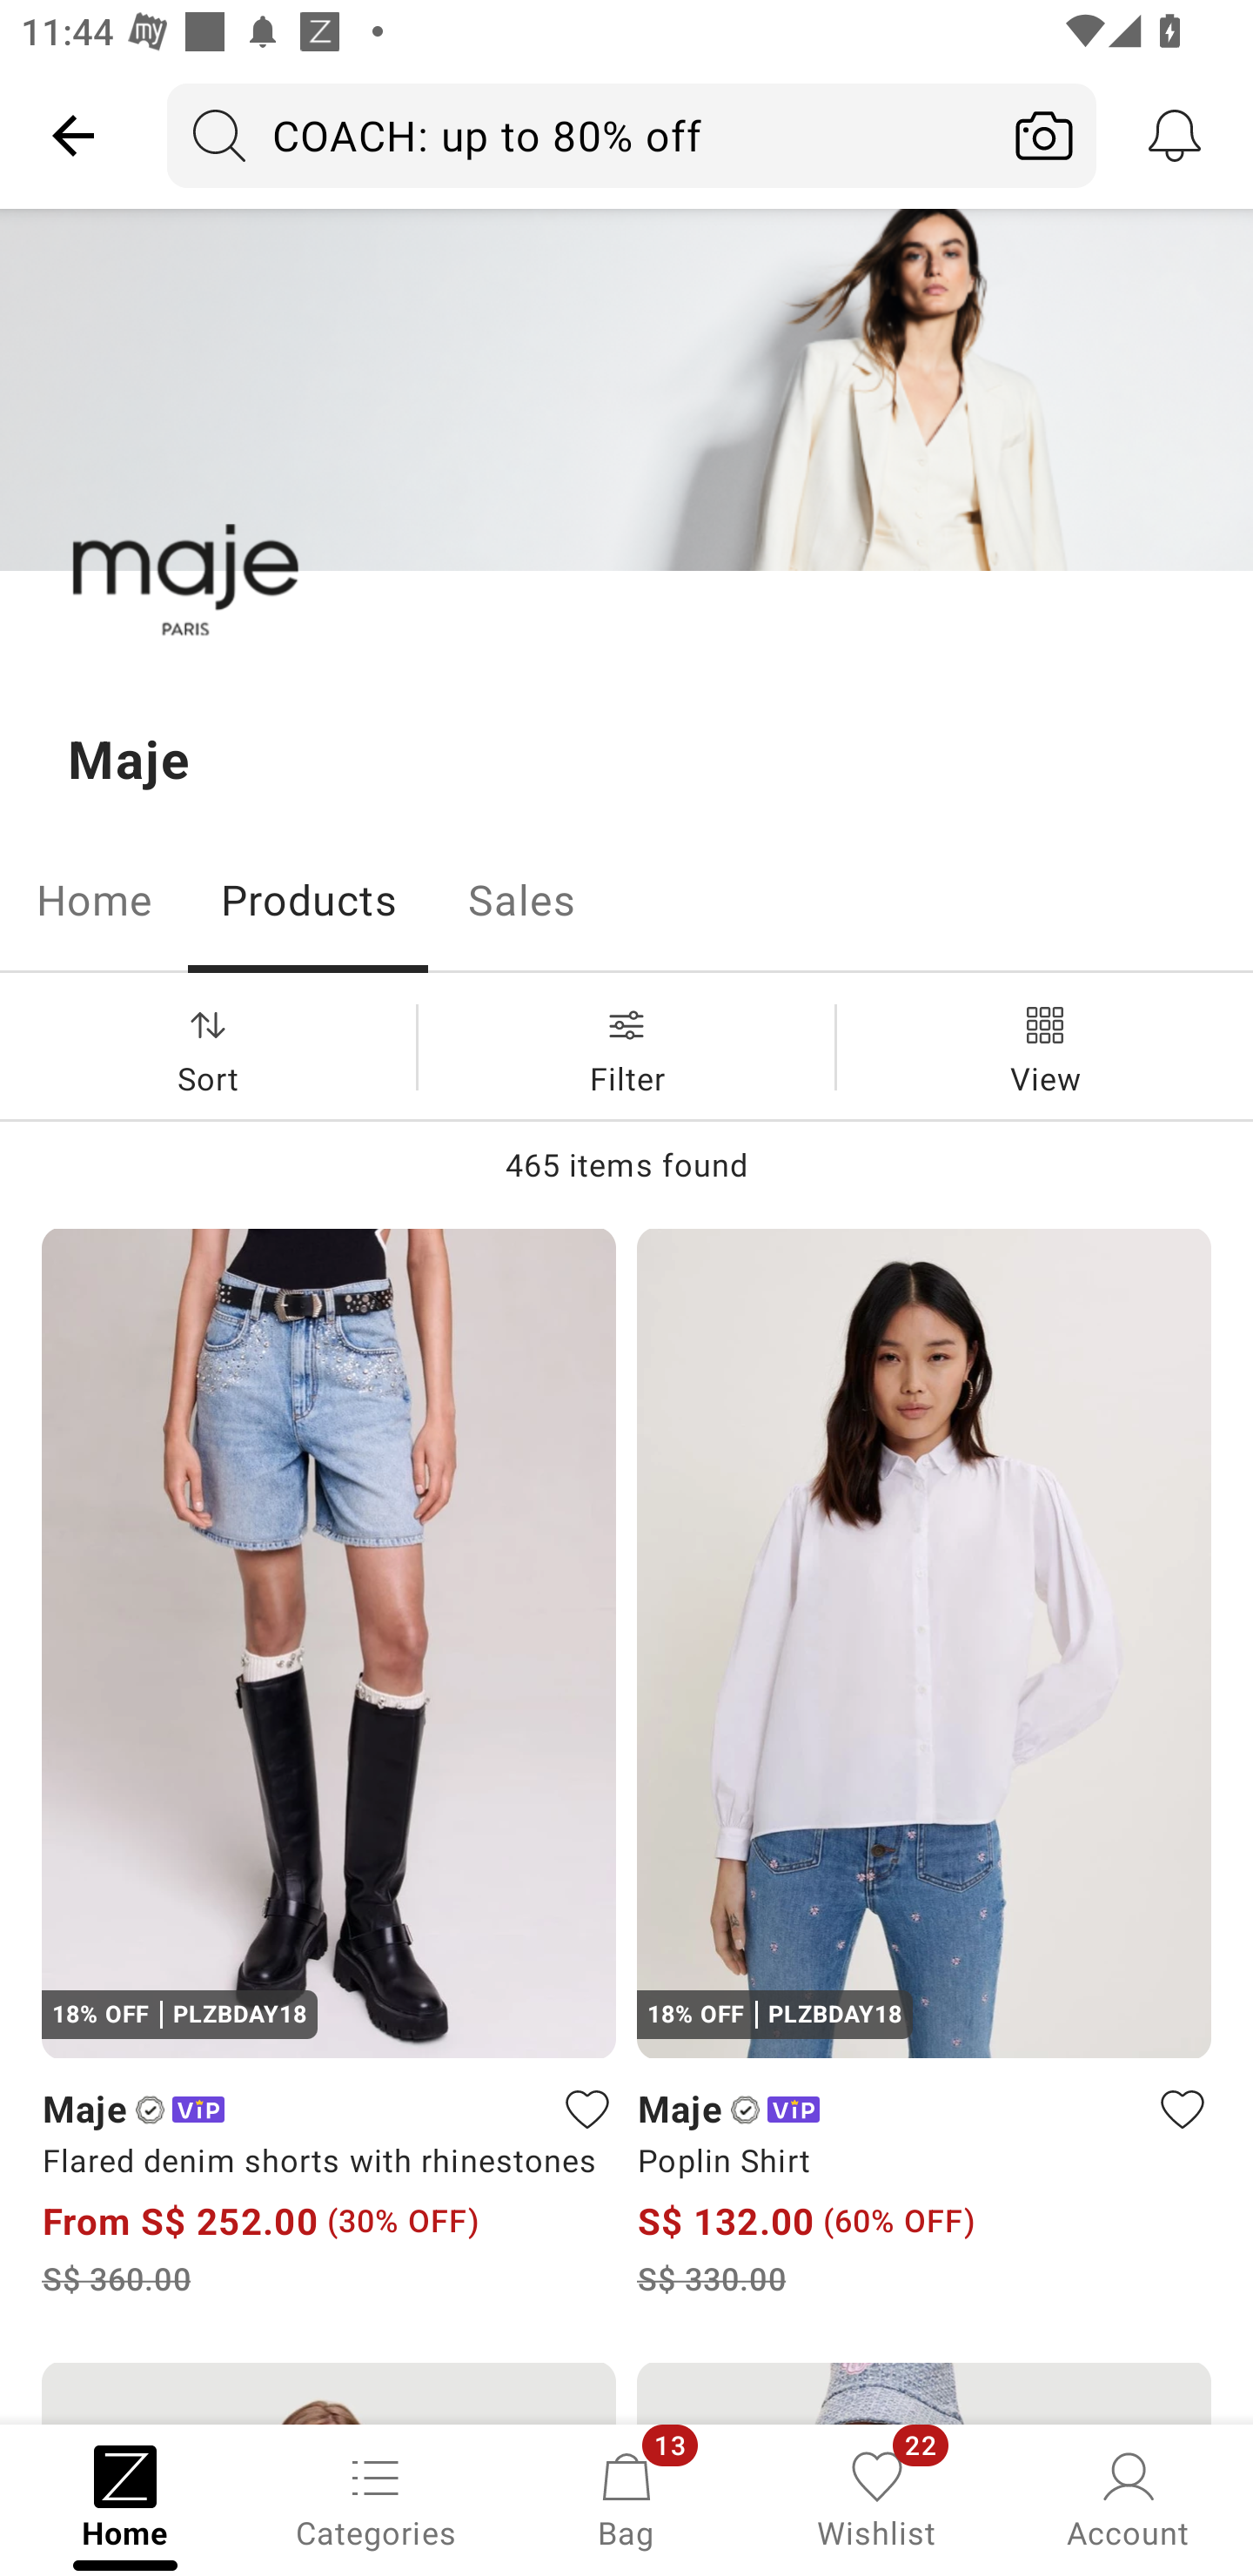 Image resolution: width=1253 pixels, height=2576 pixels. I want to click on Home, so click(94, 900).